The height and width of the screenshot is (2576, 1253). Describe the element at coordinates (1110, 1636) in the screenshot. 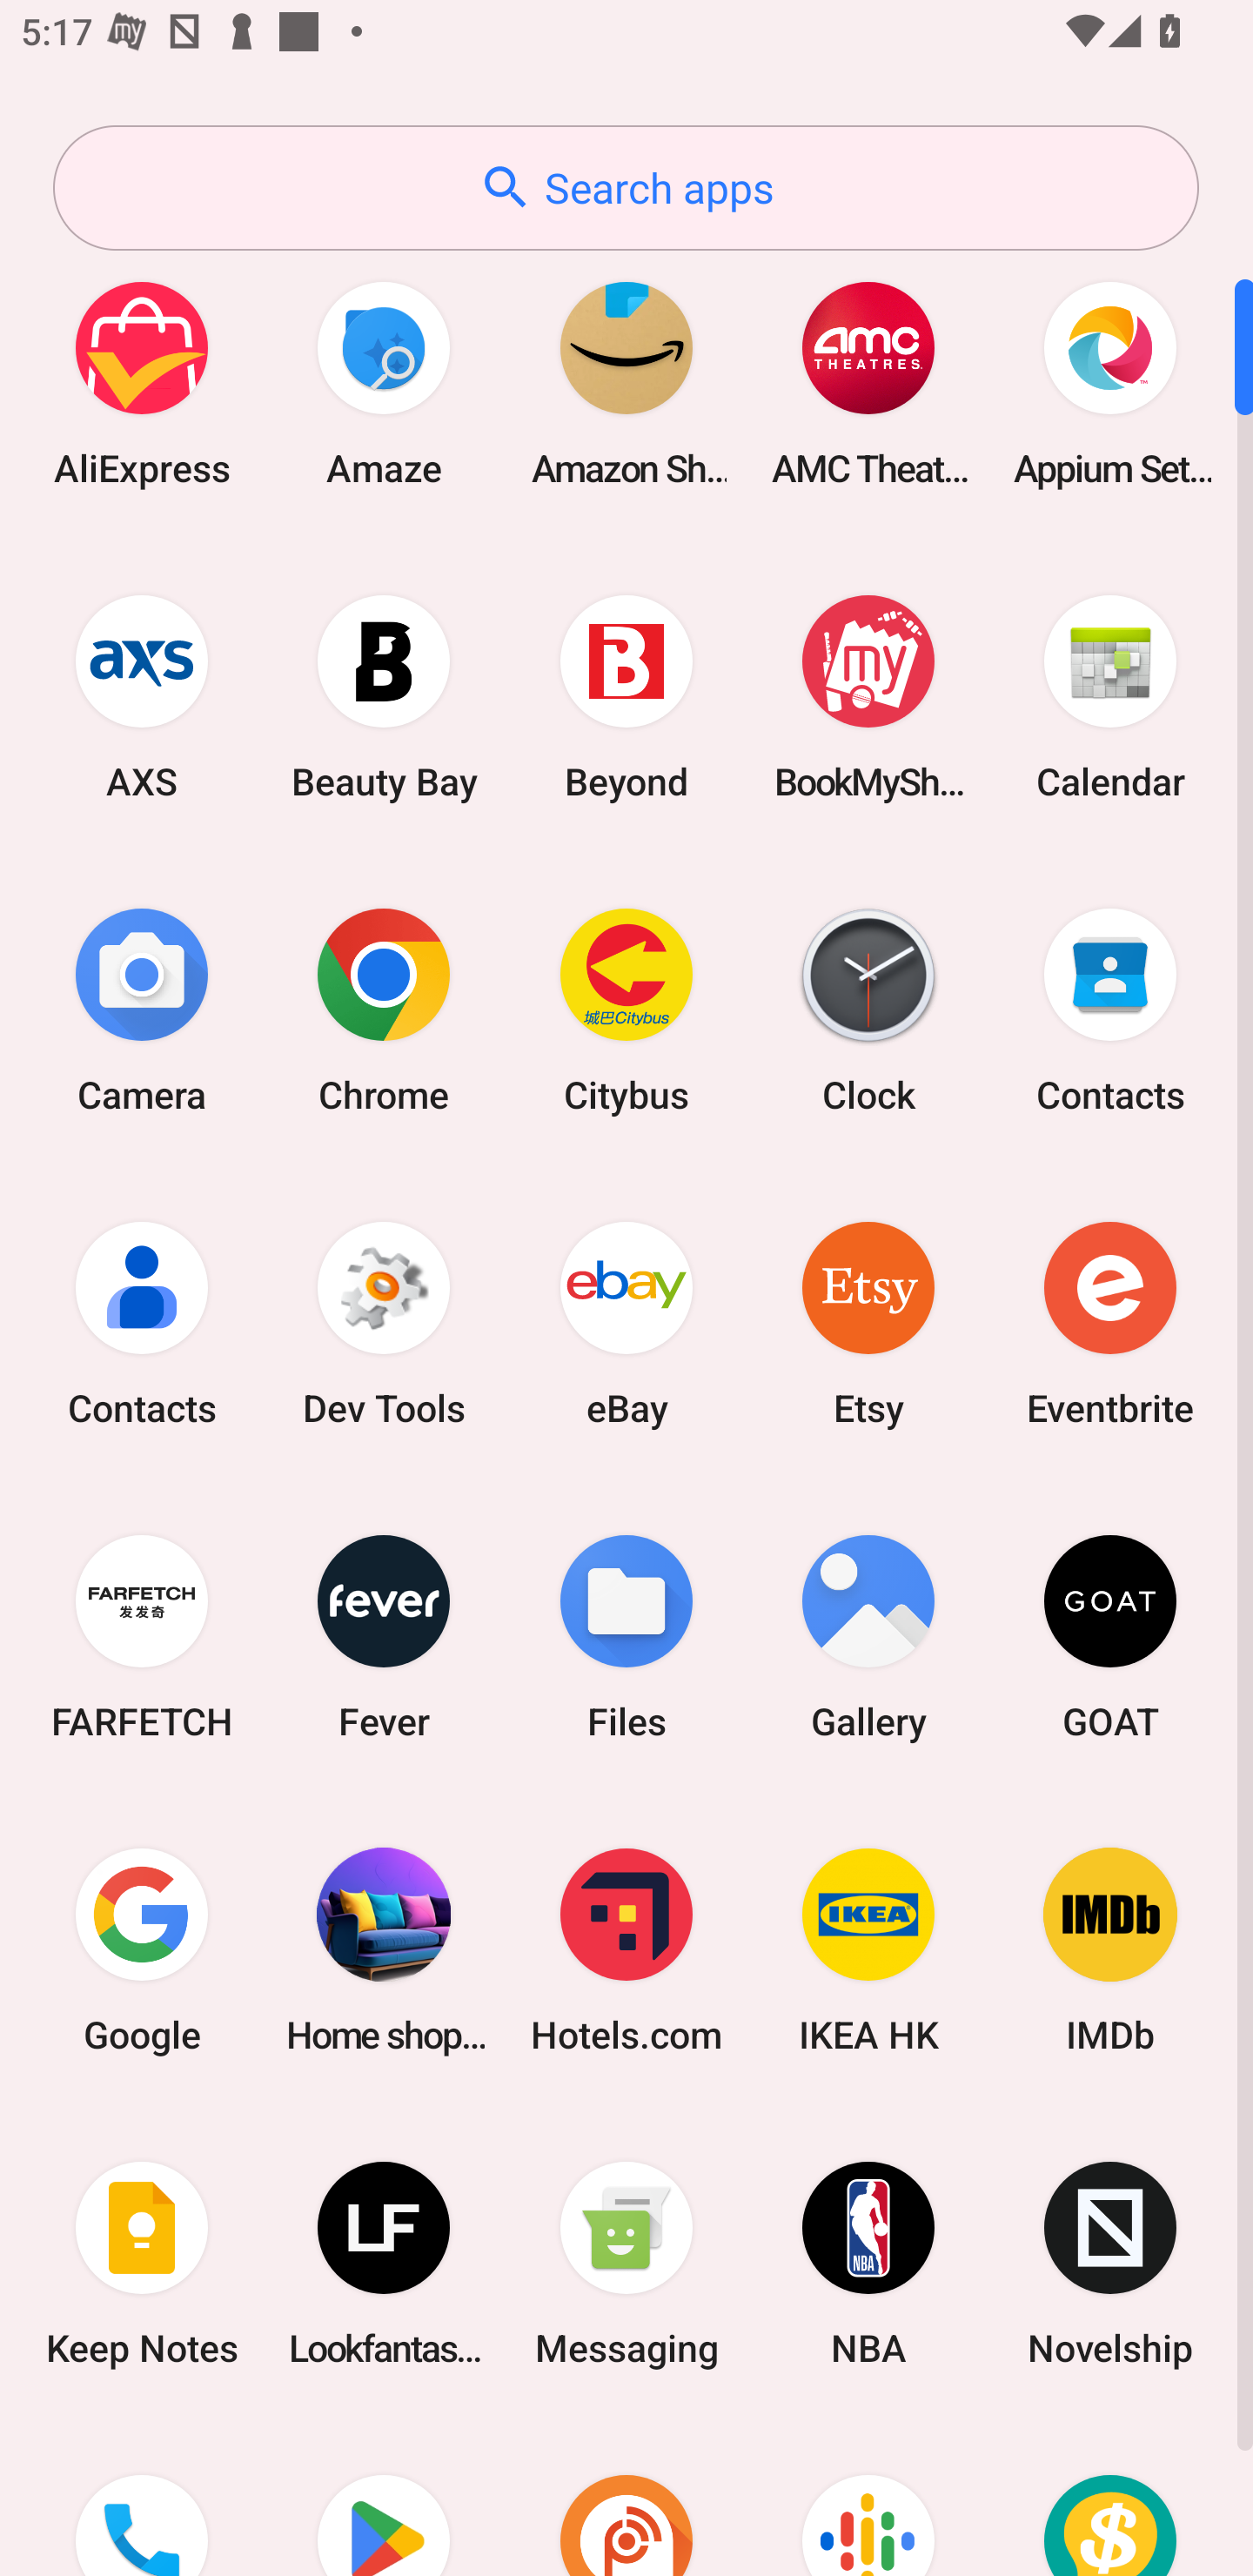

I see `GOAT` at that location.